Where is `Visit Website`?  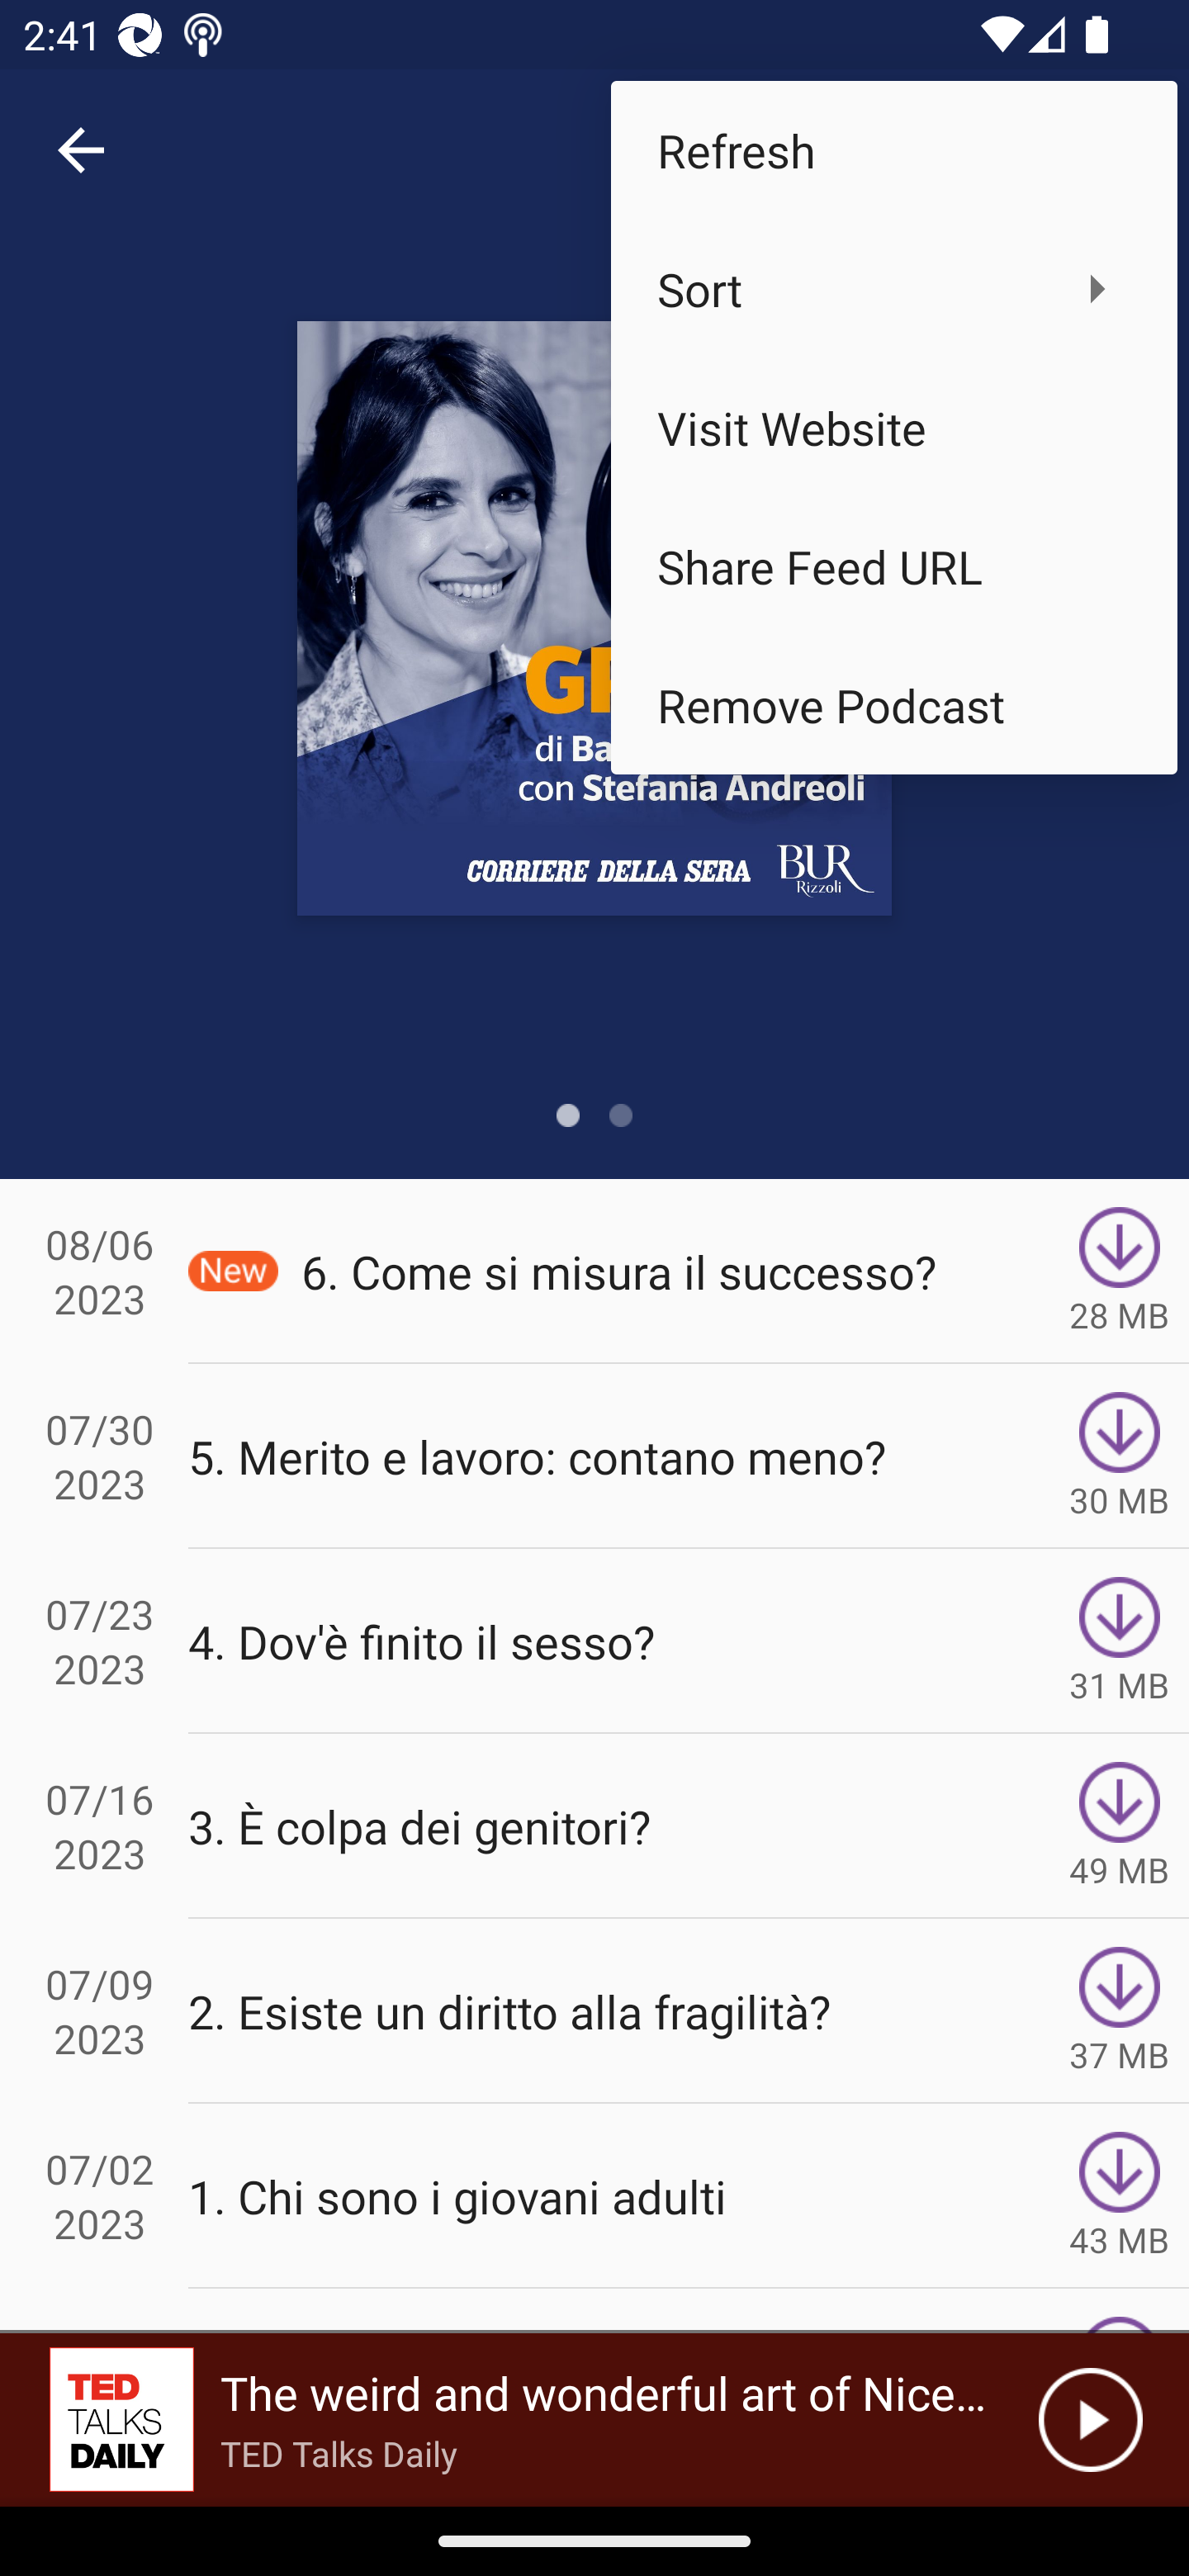 Visit Website is located at coordinates (893, 428).